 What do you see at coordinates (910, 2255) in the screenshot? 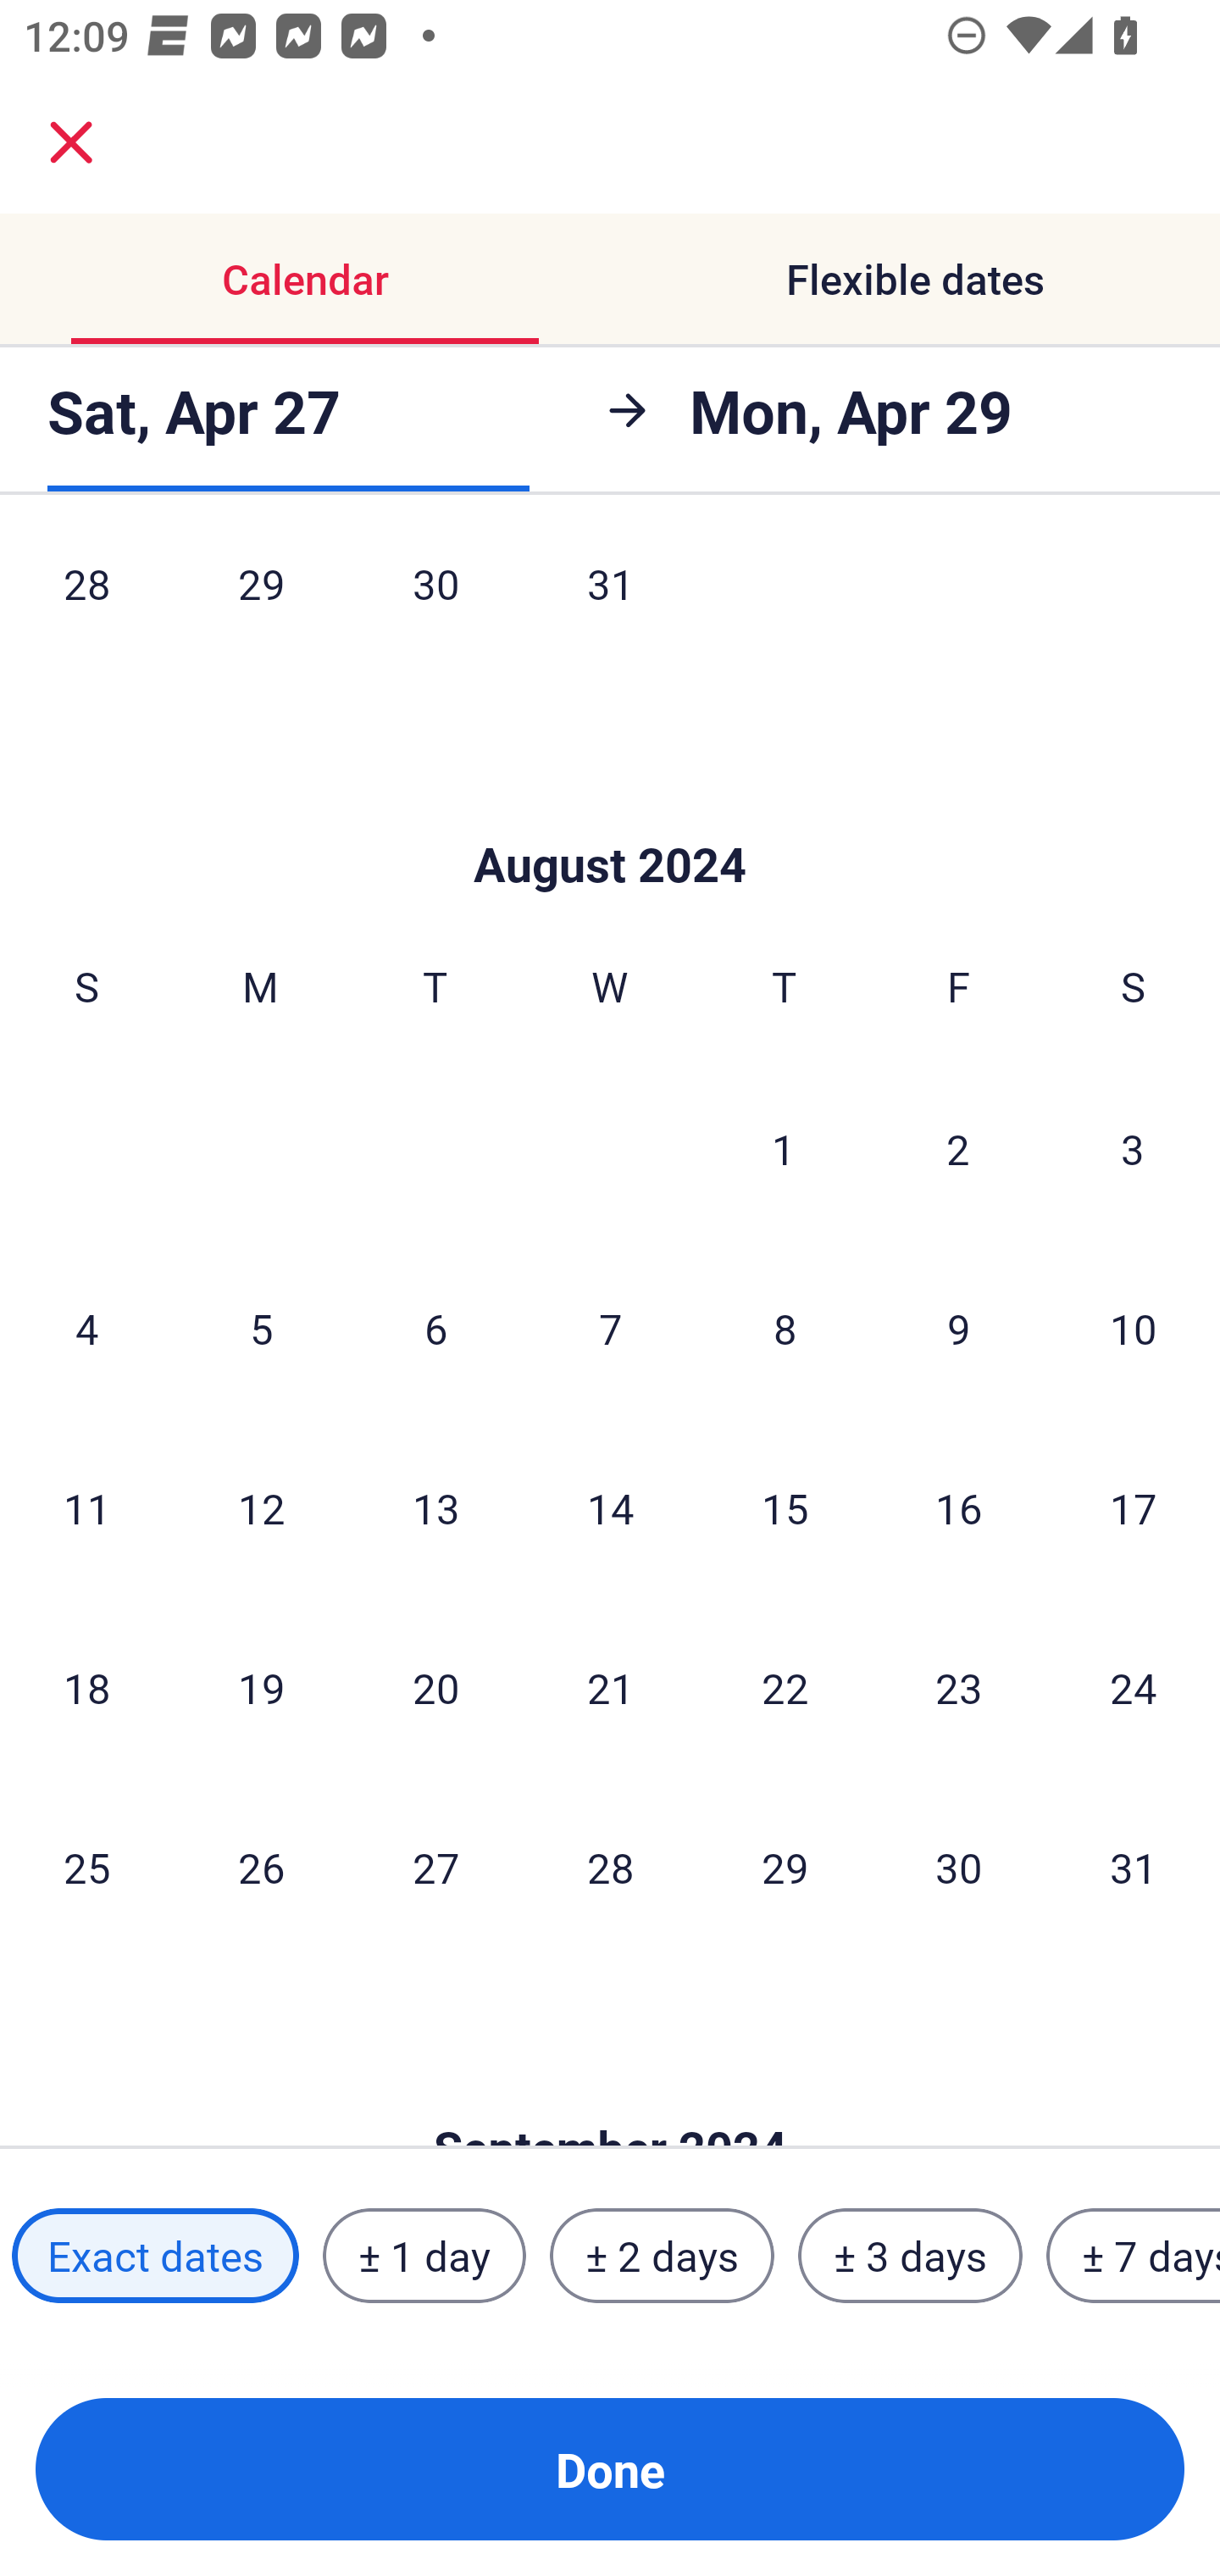
I see `± 3 days` at bounding box center [910, 2255].